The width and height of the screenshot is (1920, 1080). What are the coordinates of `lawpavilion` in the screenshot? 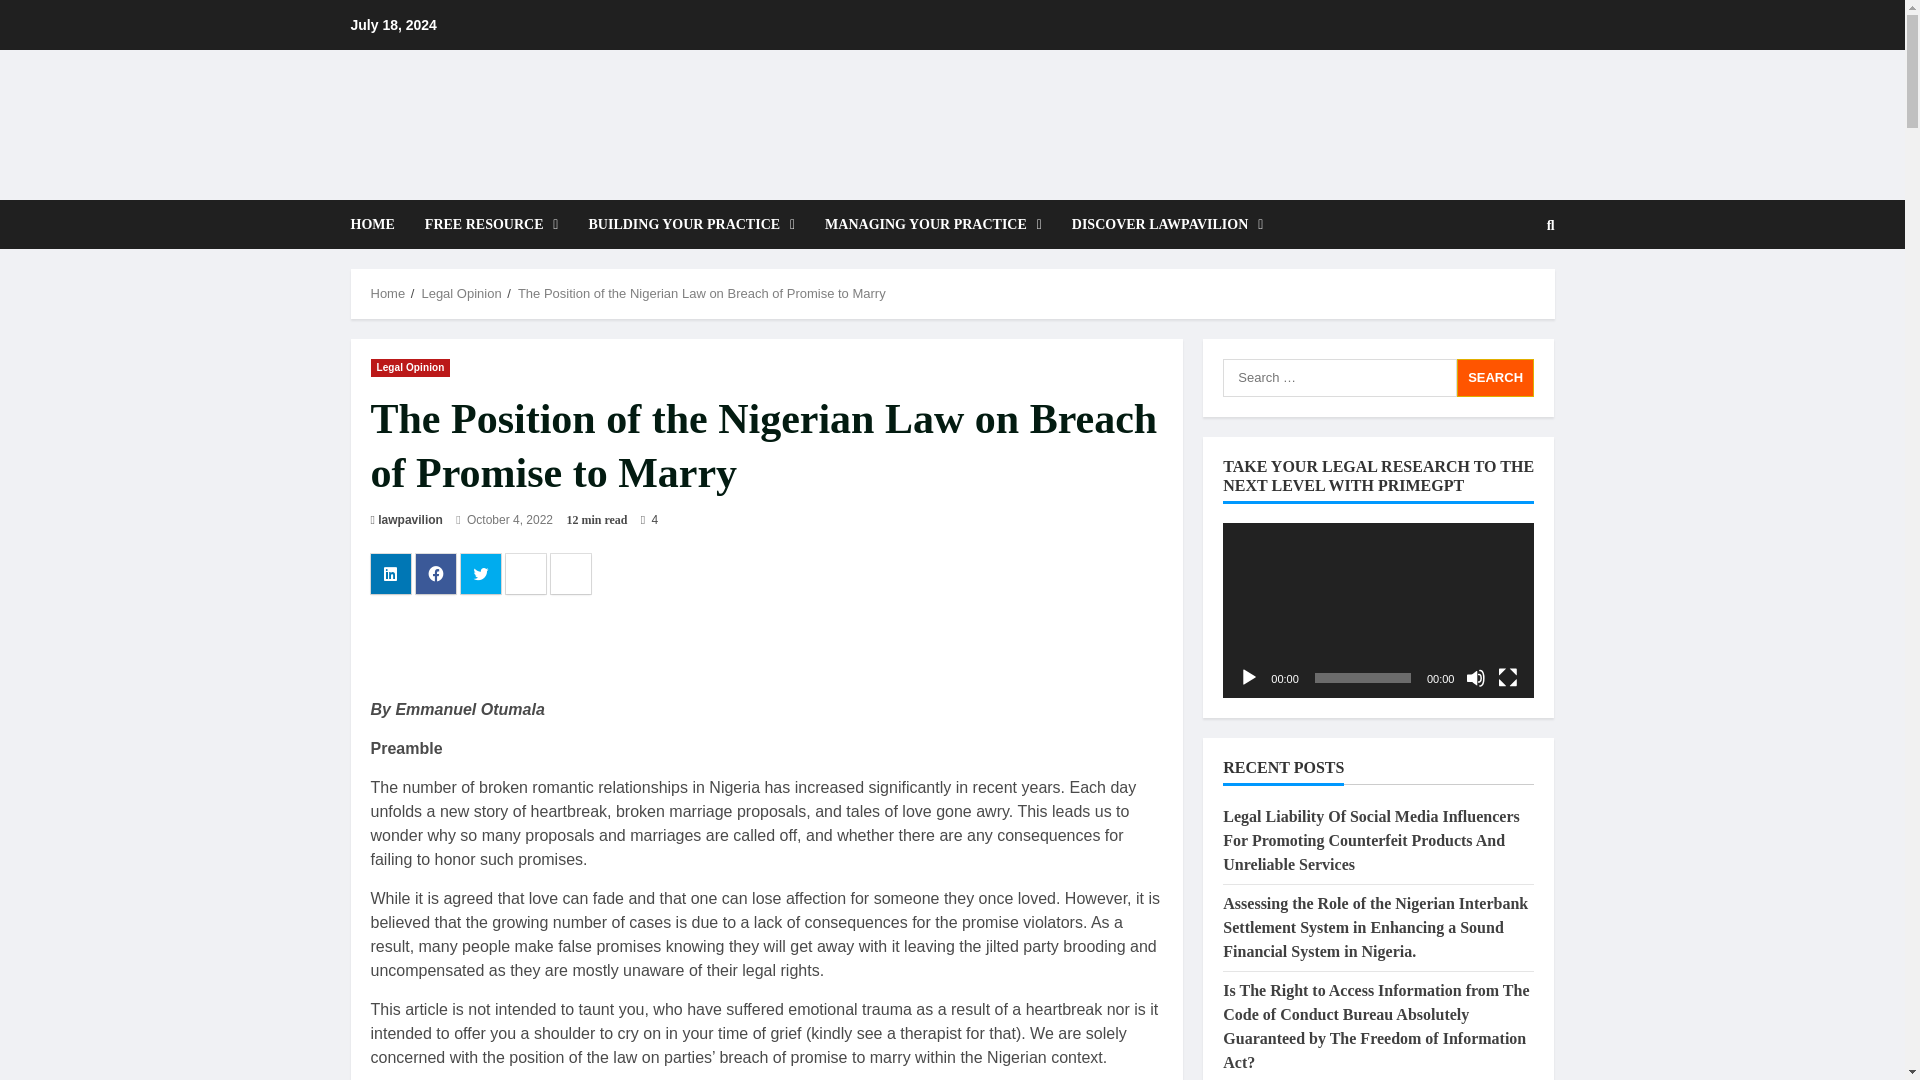 It's located at (410, 520).